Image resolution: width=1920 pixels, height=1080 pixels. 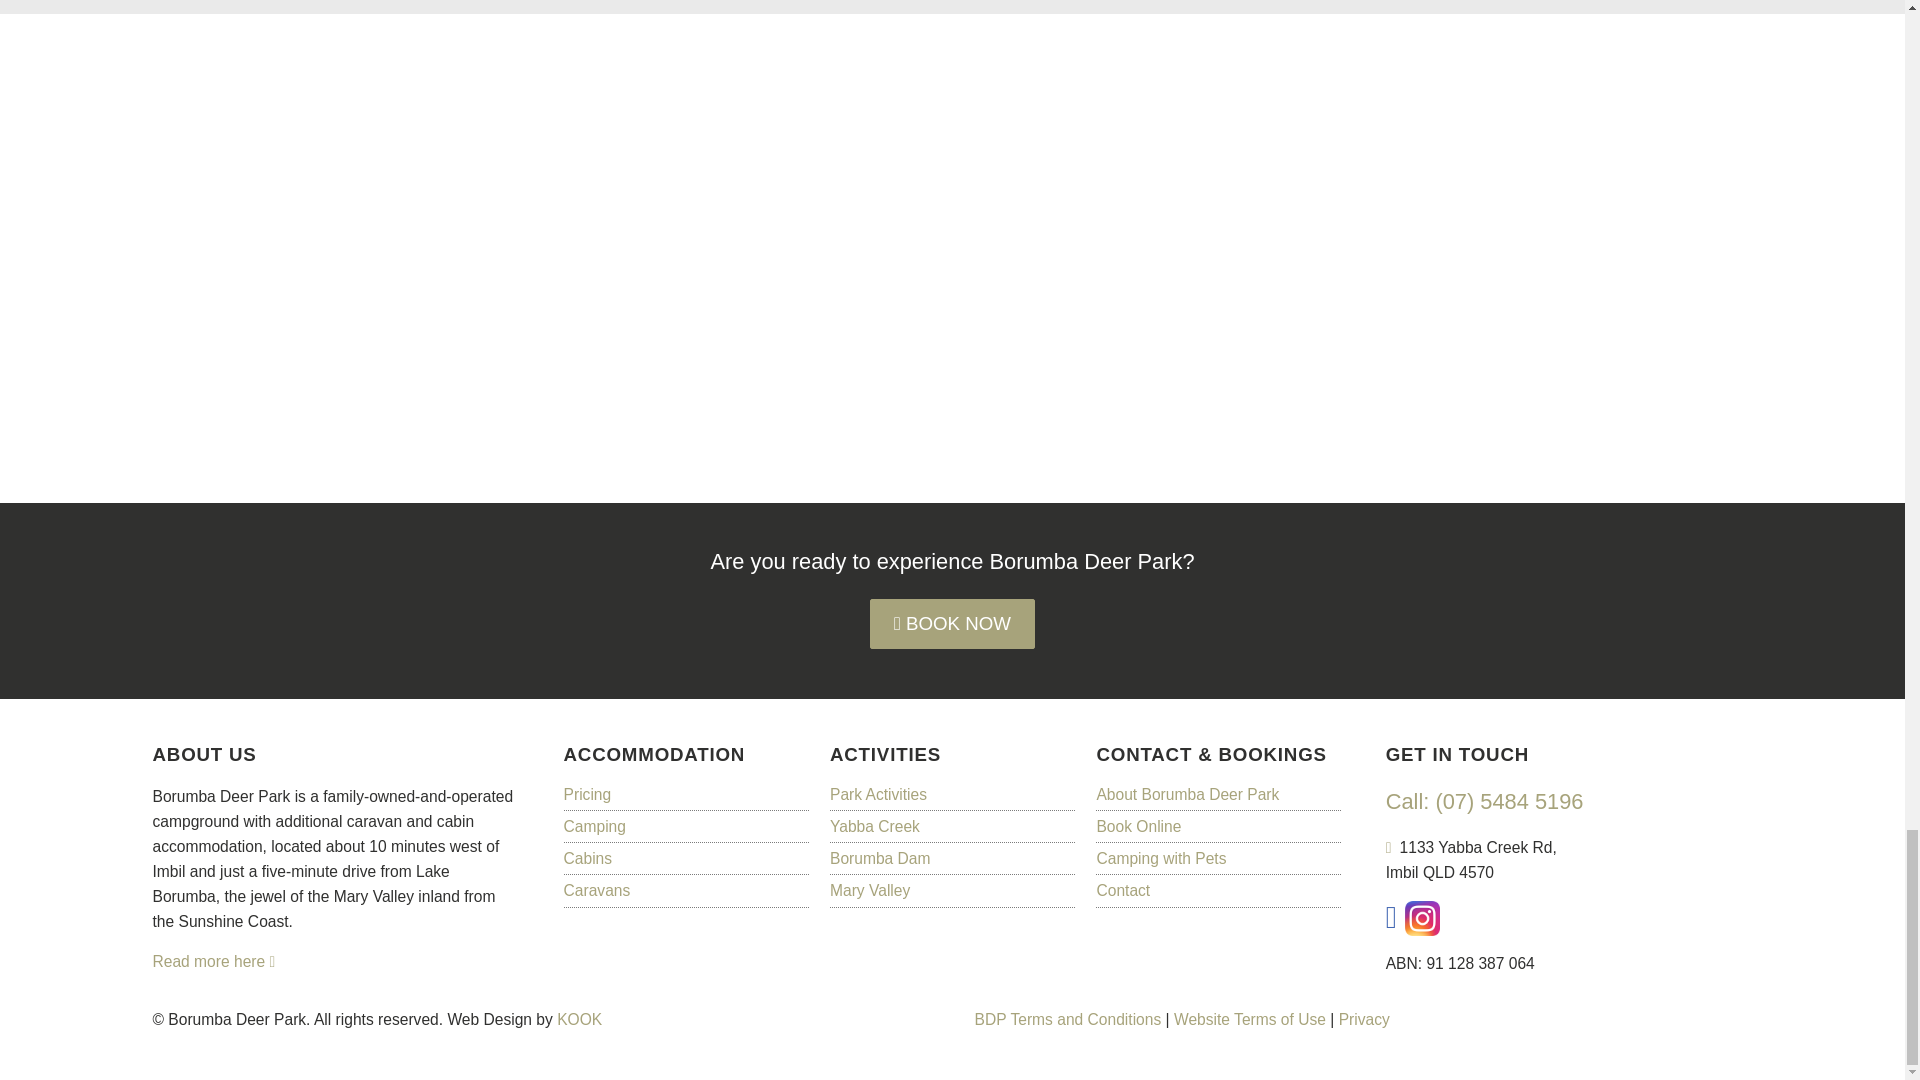 What do you see at coordinates (686, 794) in the screenshot?
I see `Pricing` at bounding box center [686, 794].